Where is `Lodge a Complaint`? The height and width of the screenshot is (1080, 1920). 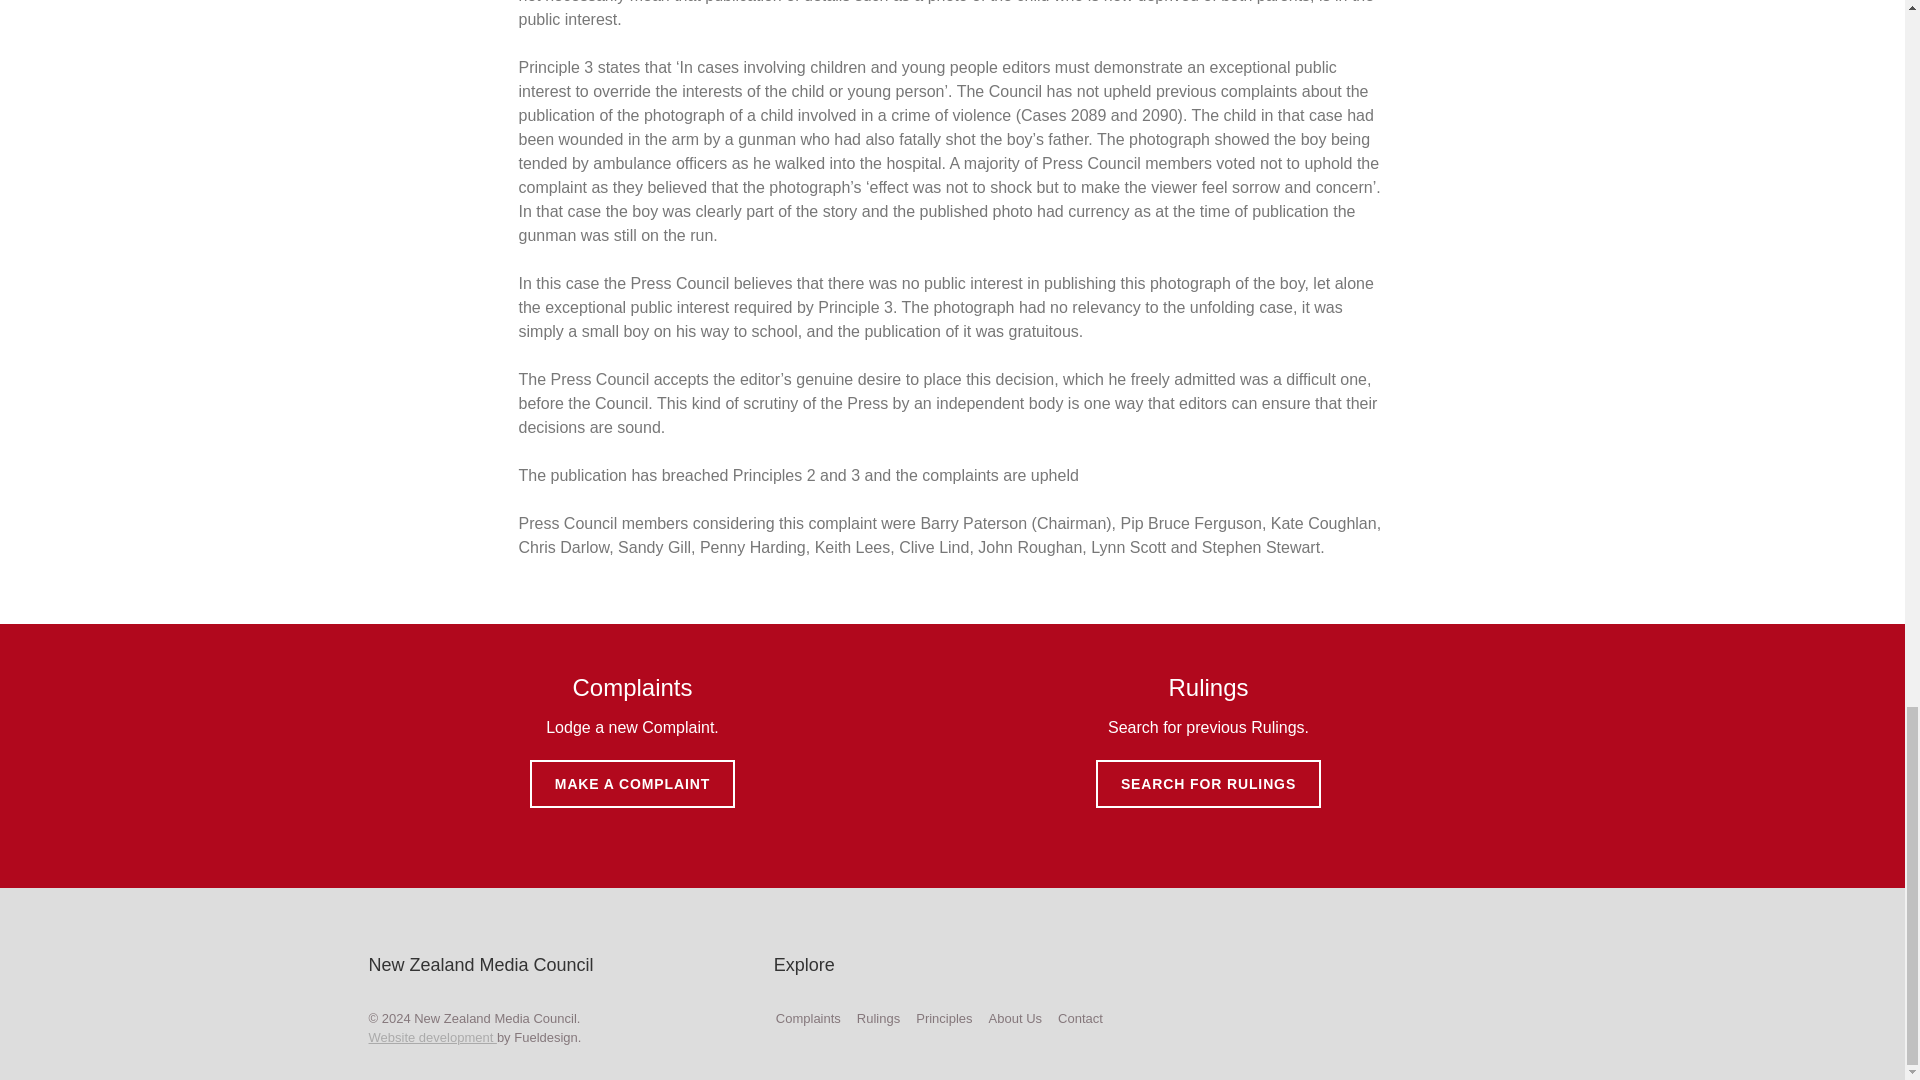
Lodge a Complaint is located at coordinates (808, 1018).